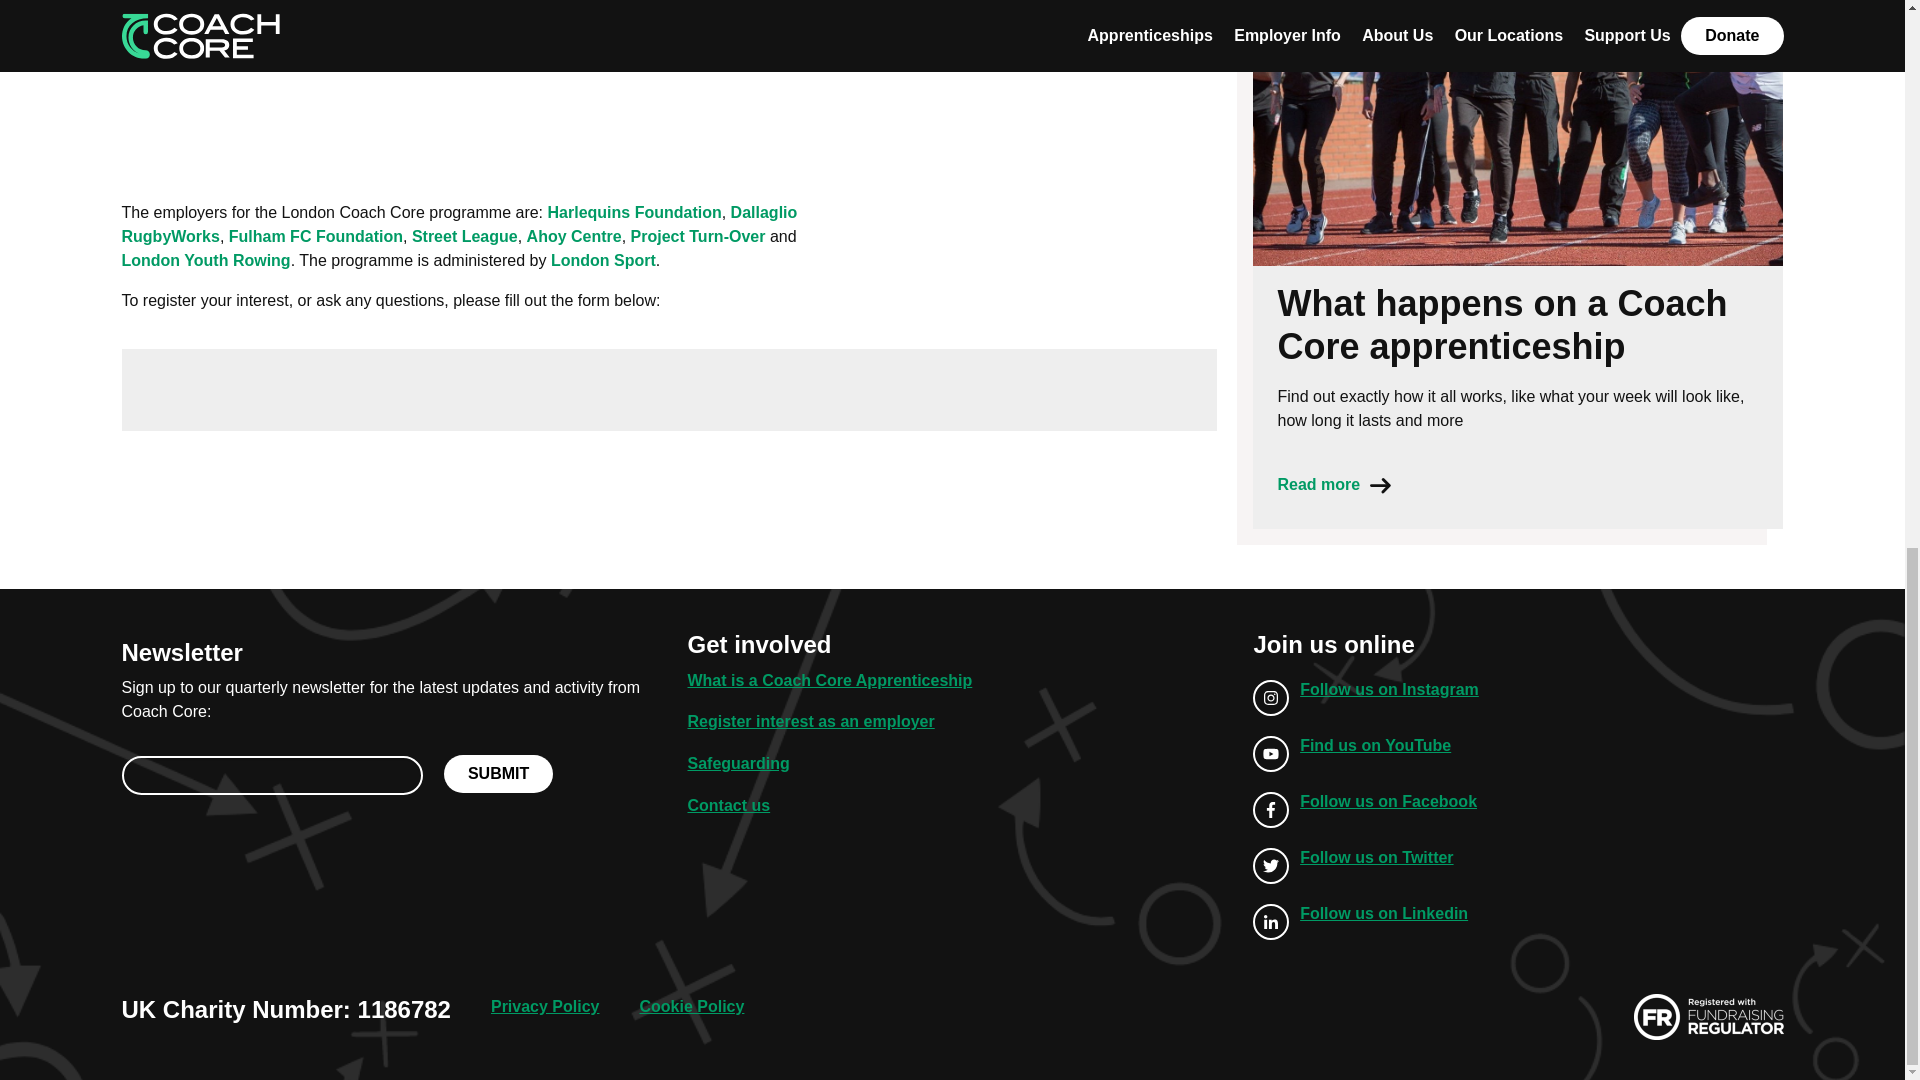 This screenshot has width=1920, height=1080. Describe the element at coordinates (545, 1006) in the screenshot. I see `Privacy Policy` at that location.